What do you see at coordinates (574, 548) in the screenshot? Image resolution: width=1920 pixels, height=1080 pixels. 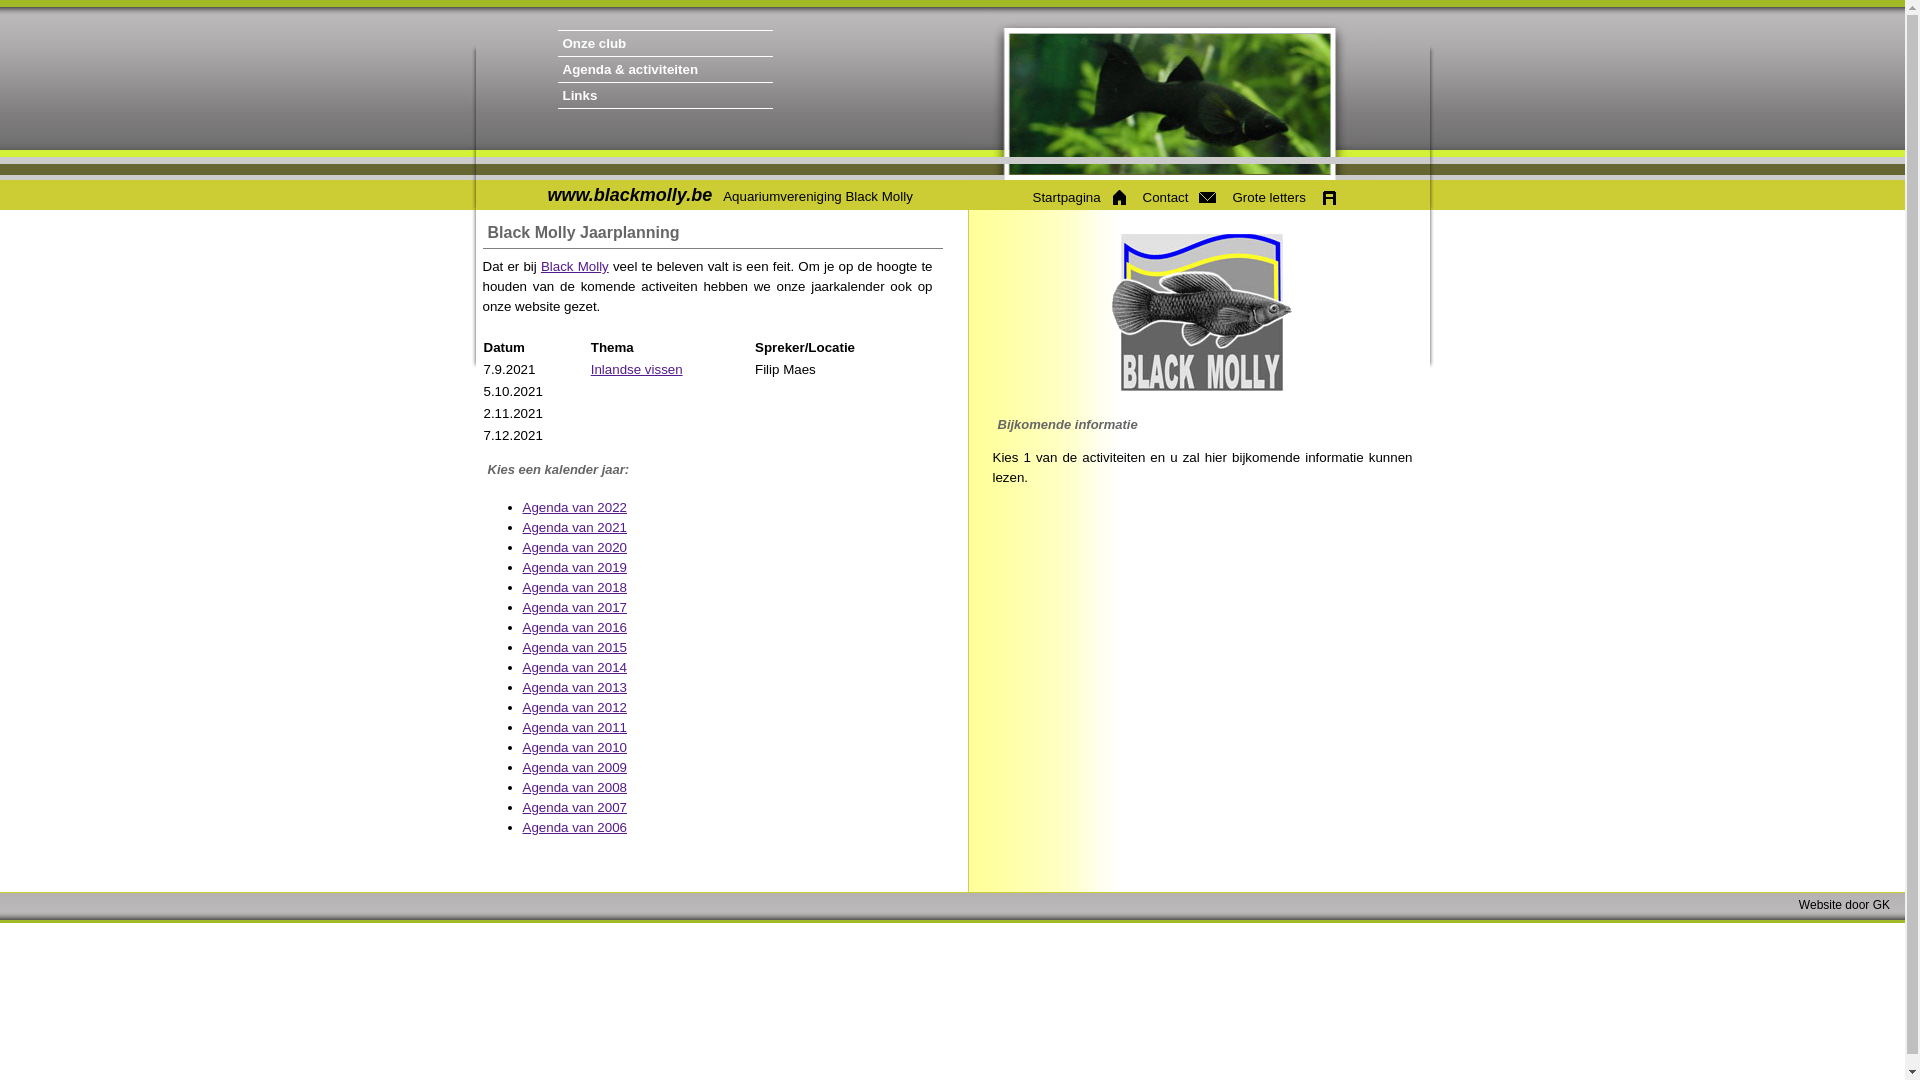 I see `Agenda van 2020` at bounding box center [574, 548].